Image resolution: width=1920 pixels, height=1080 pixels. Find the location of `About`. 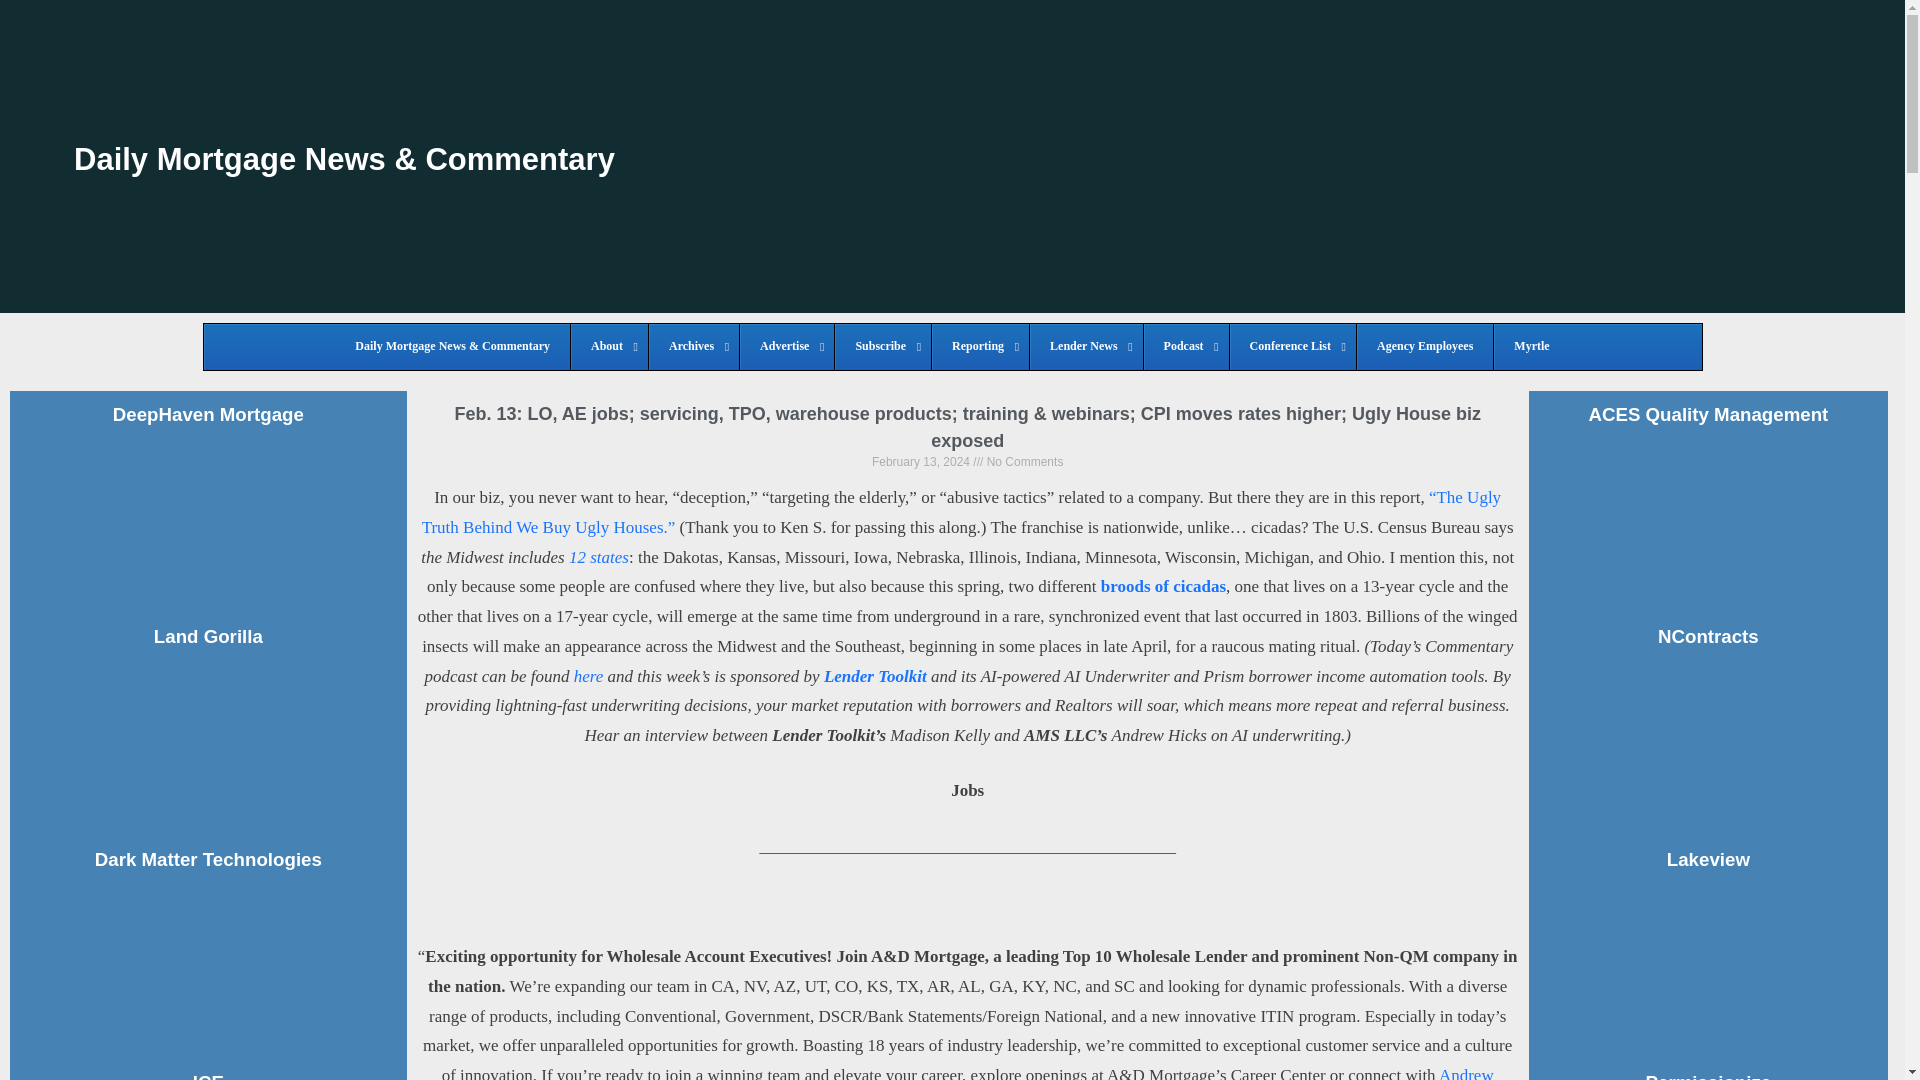

About is located at coordinates (609, 347).